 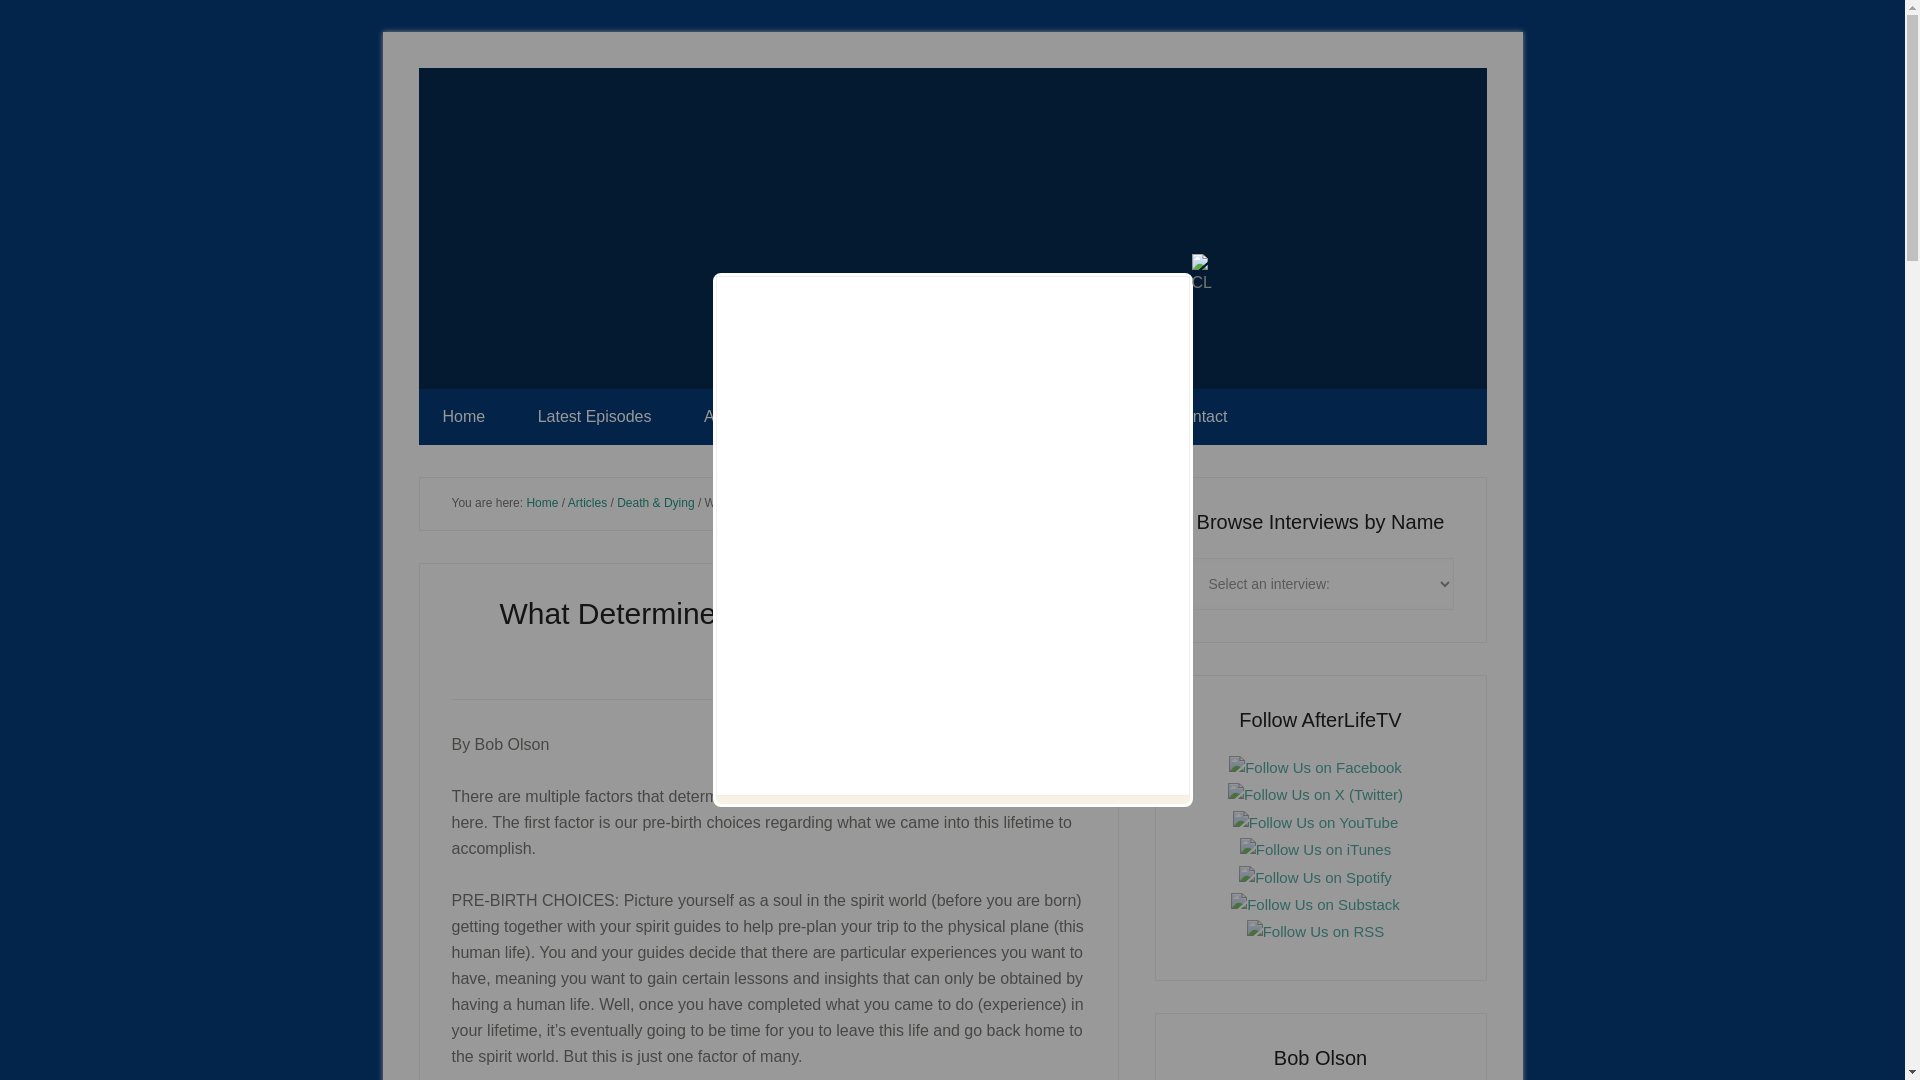 What do you see at coordinates (724, 416) in the screenshot?
I see `About` at bounding box center [724, 416].